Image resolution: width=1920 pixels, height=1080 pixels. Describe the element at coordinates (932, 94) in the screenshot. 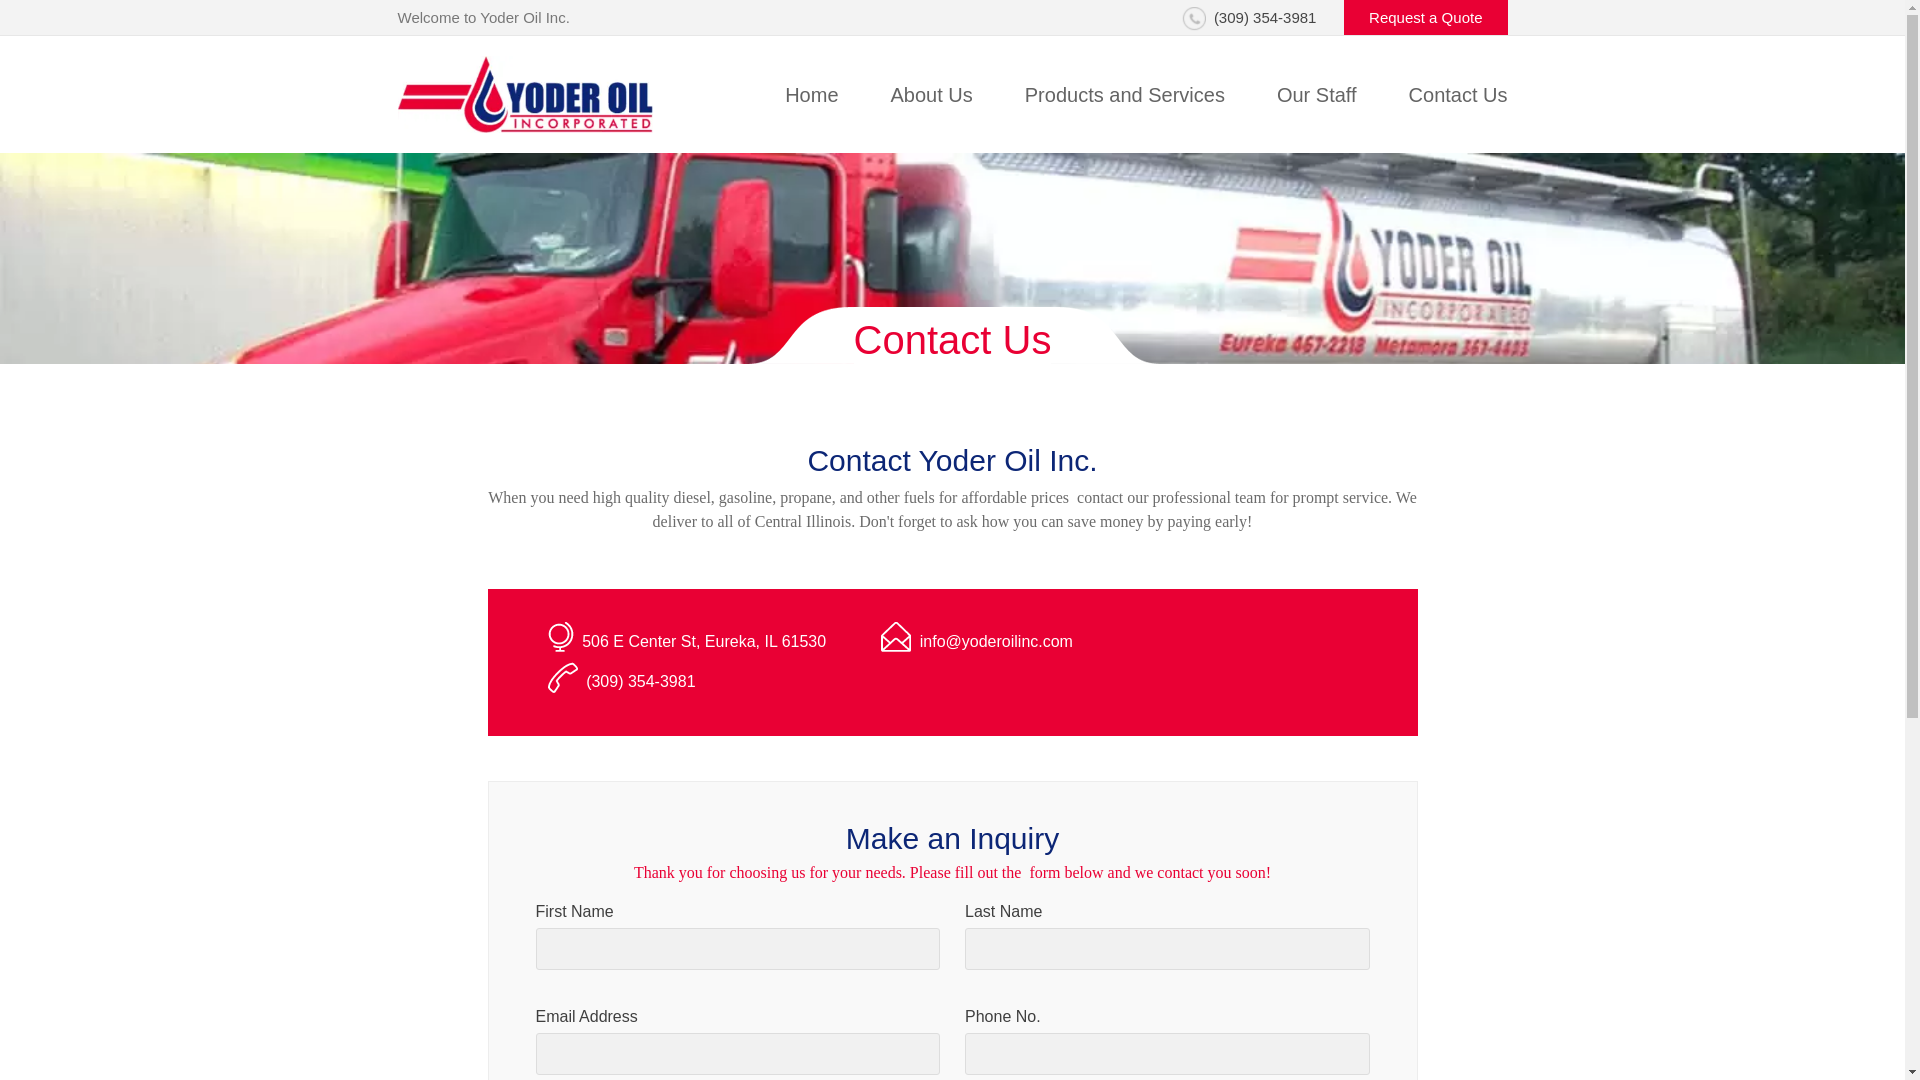

I see `About Us` at that location.